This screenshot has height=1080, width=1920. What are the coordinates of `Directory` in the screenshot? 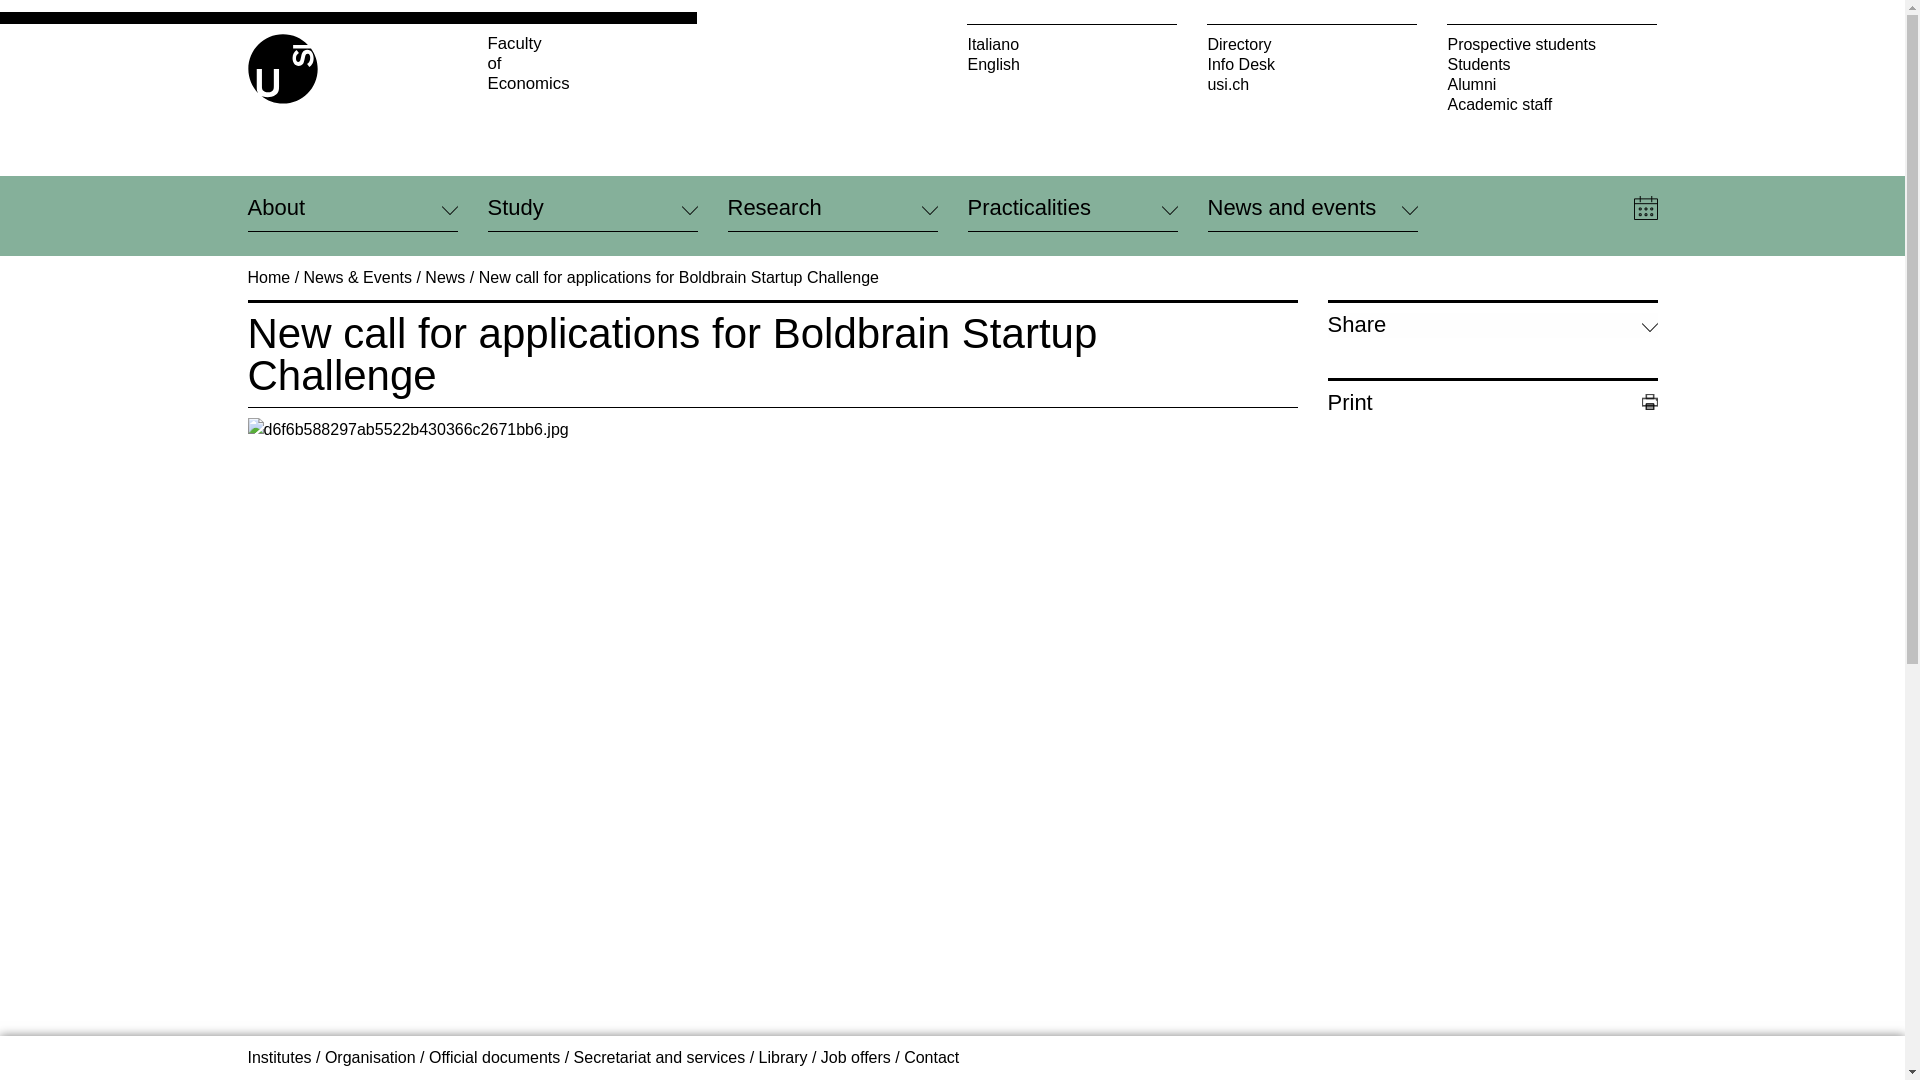 It's located at (1312, 44).